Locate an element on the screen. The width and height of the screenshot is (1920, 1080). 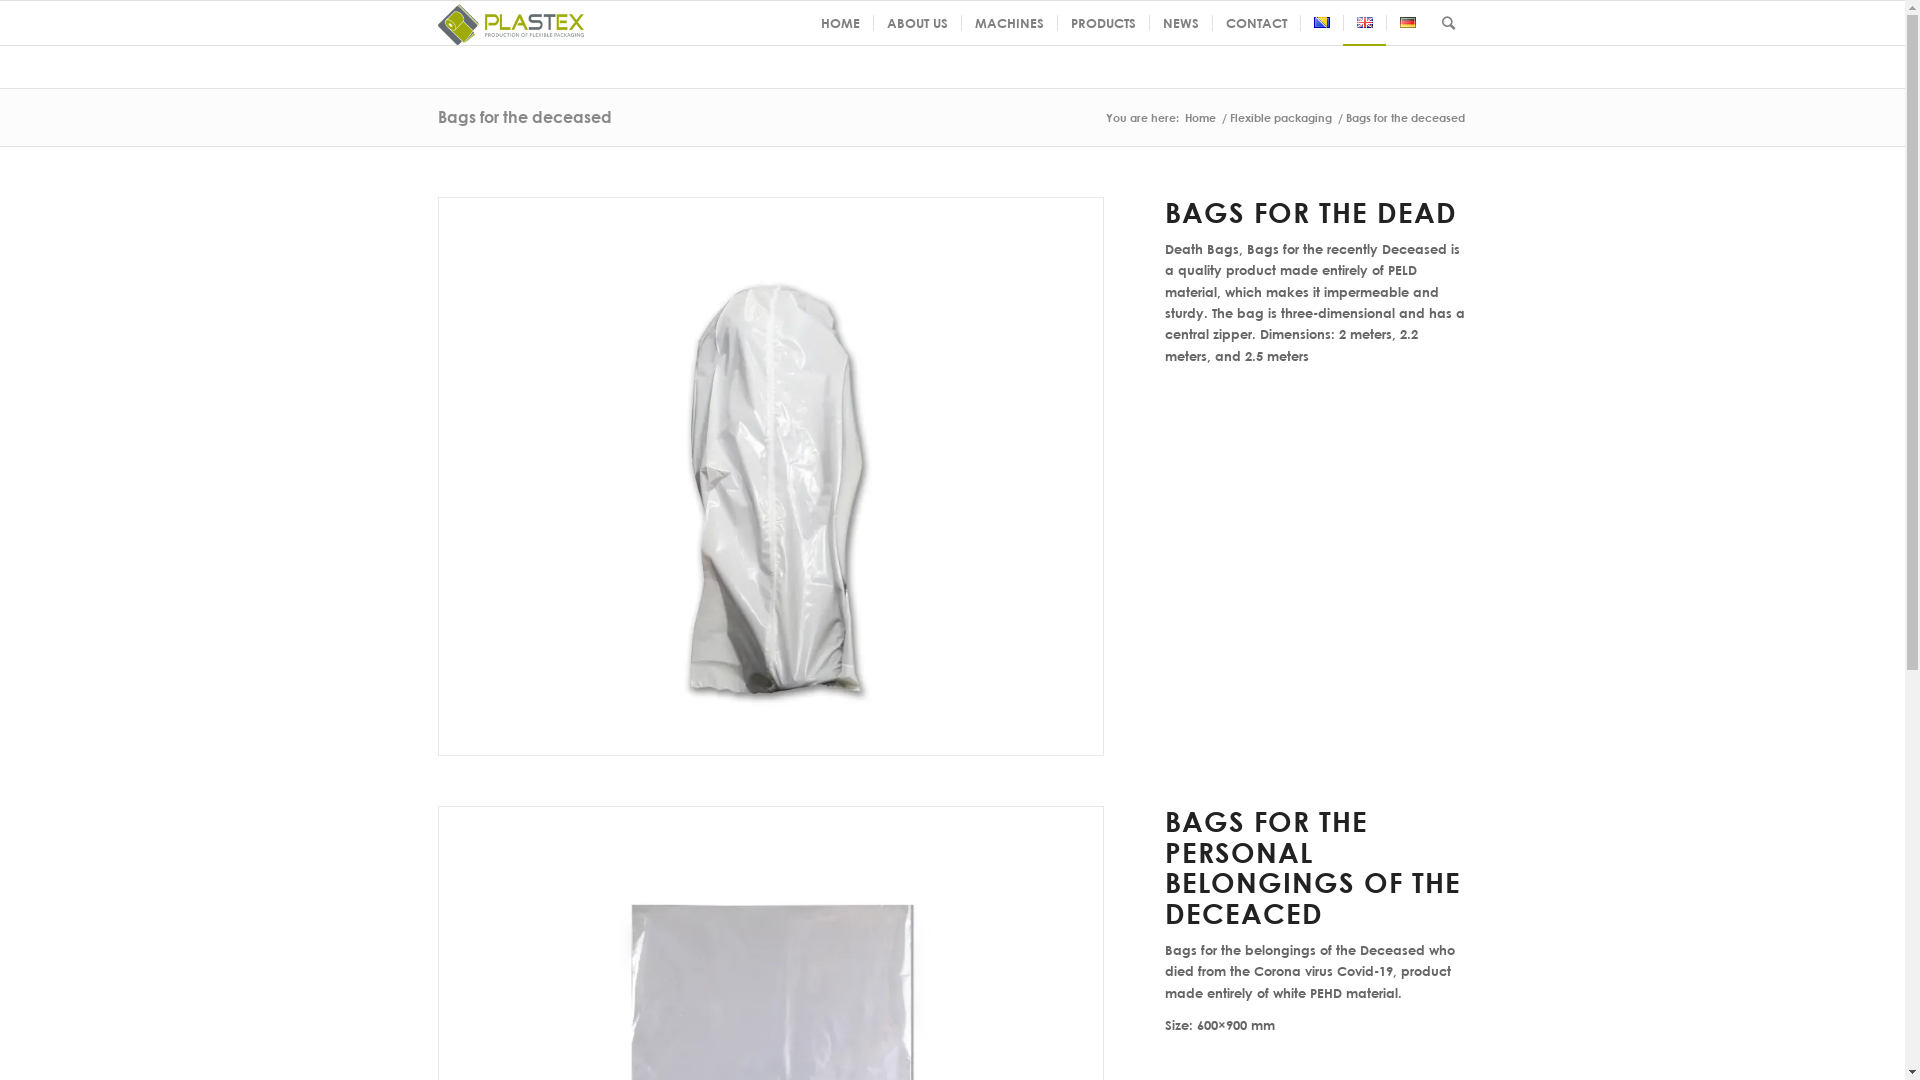
NEWS is located at coordinates (1180, 23).